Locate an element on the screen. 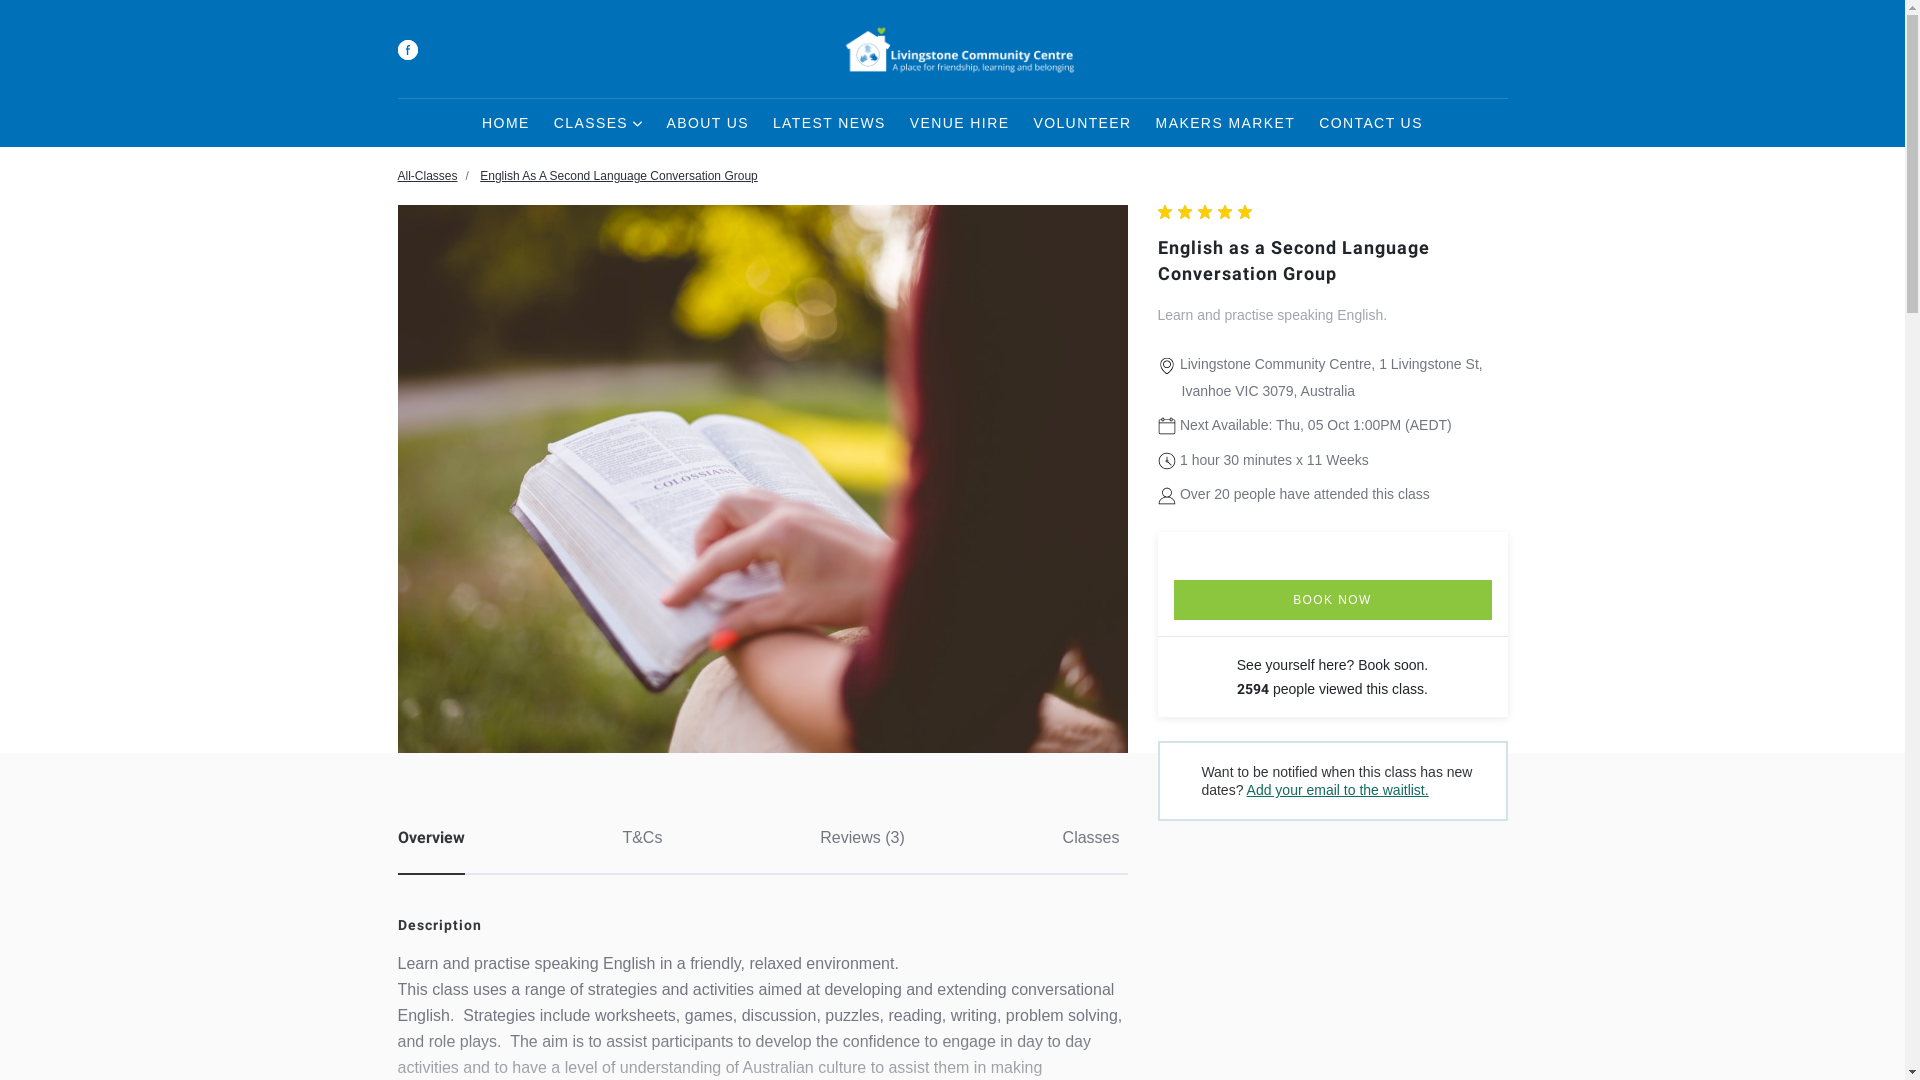 The image size is (1920, 1080). MAKERS MARKET is located at coordinates (1226, 123).